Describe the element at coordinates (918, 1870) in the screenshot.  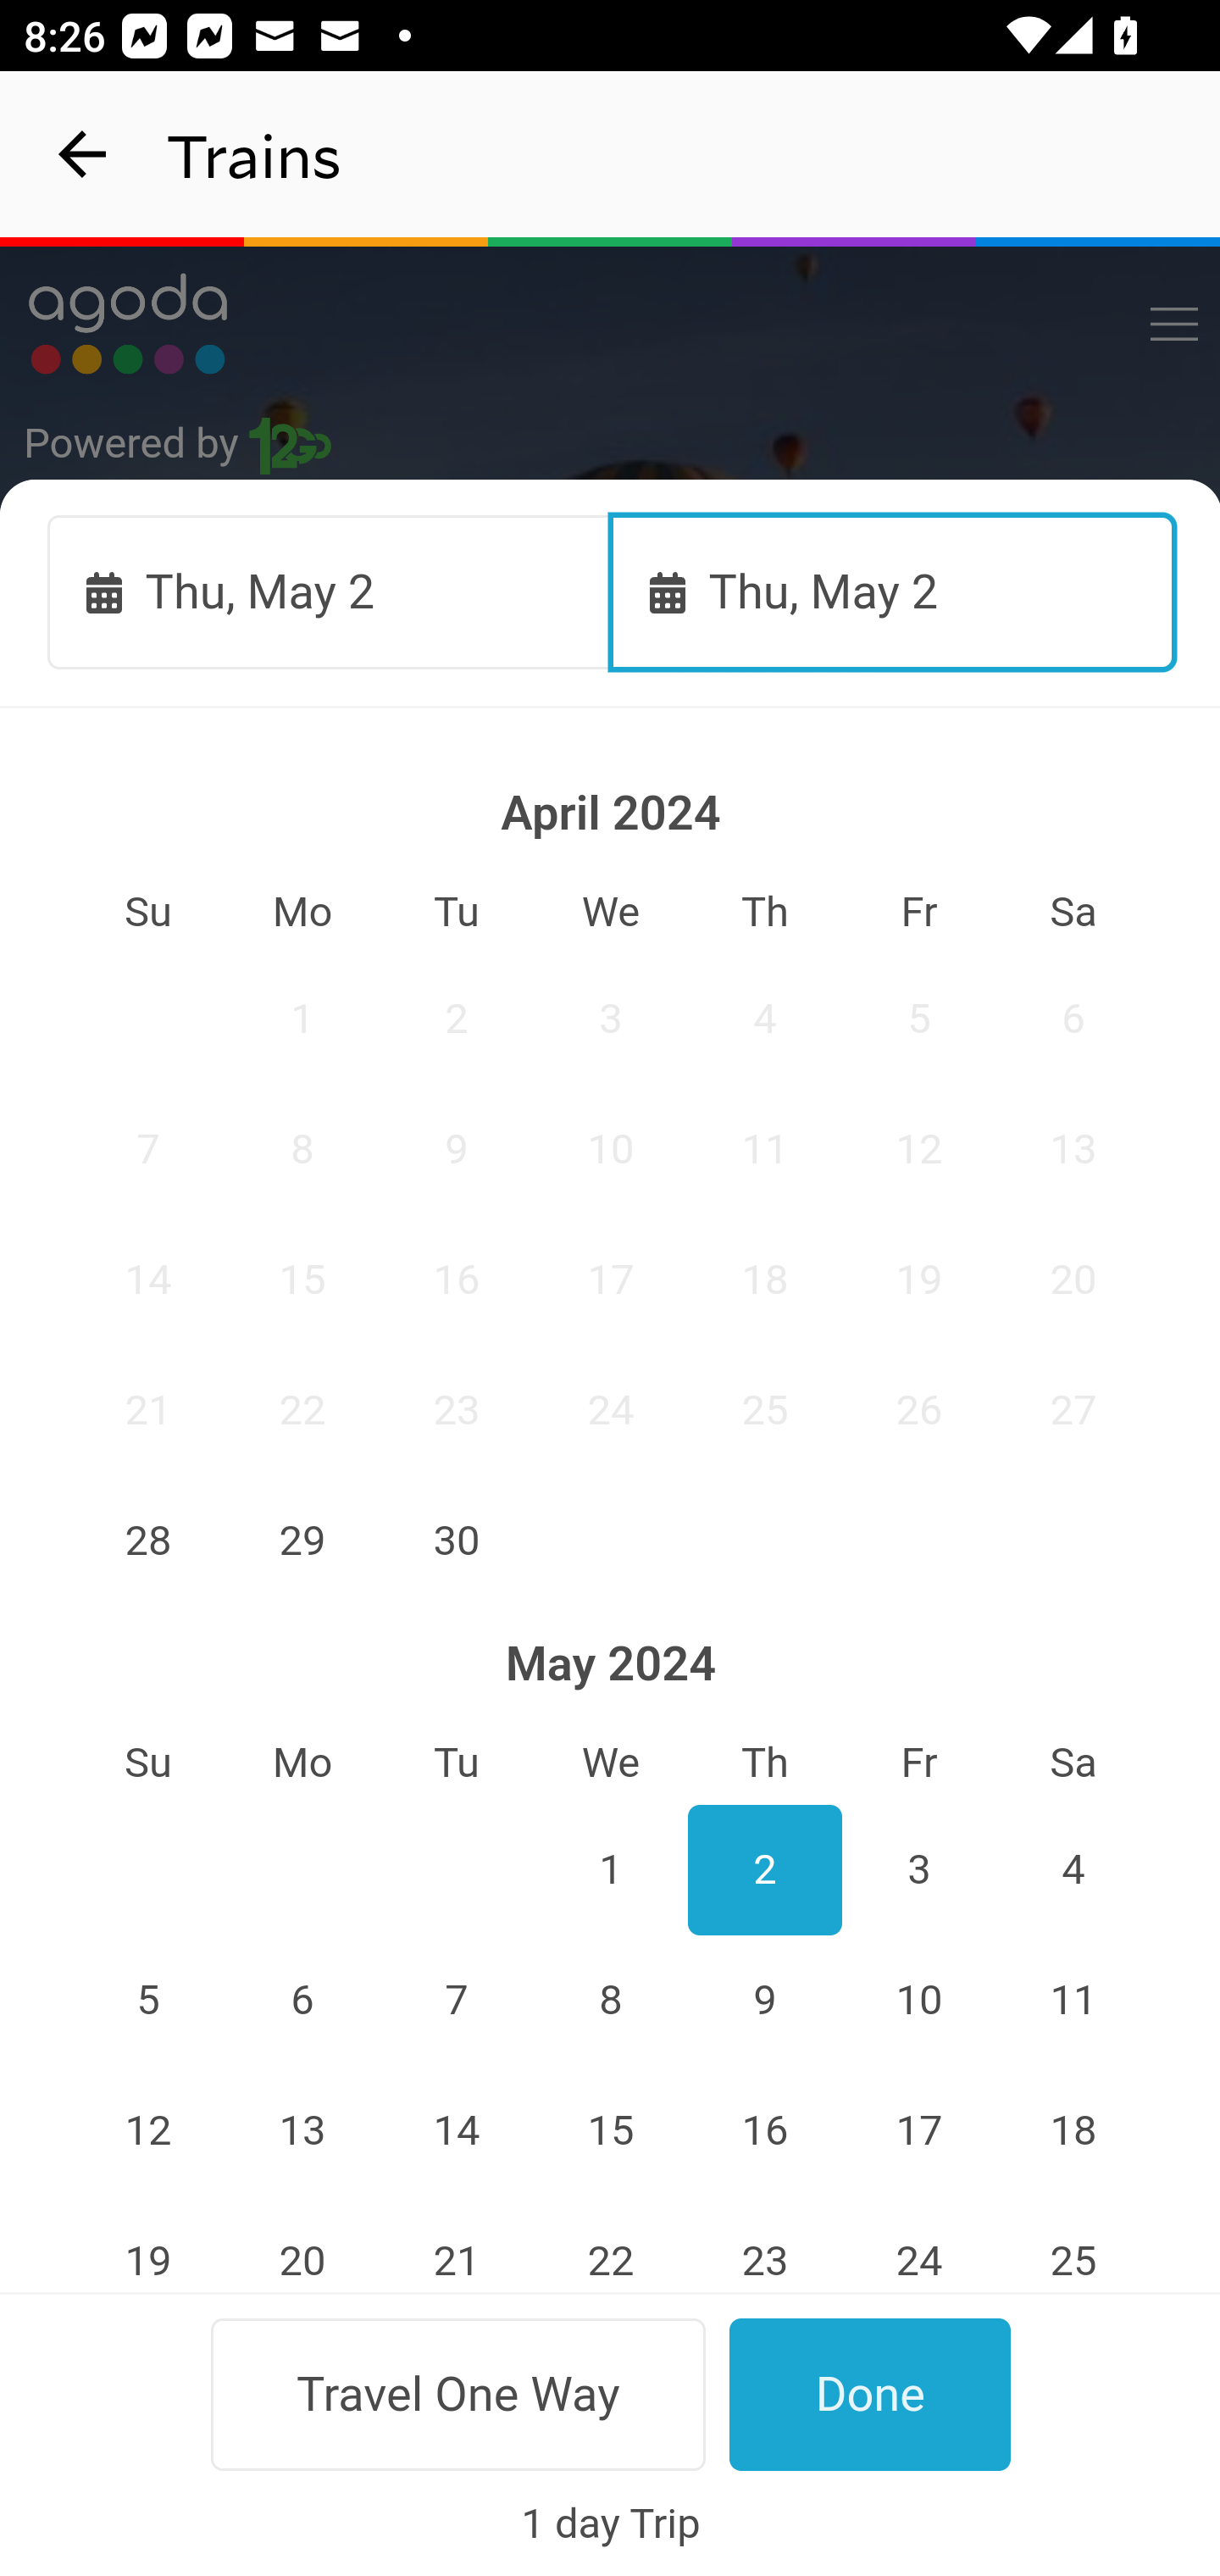
I see `3` at that location.